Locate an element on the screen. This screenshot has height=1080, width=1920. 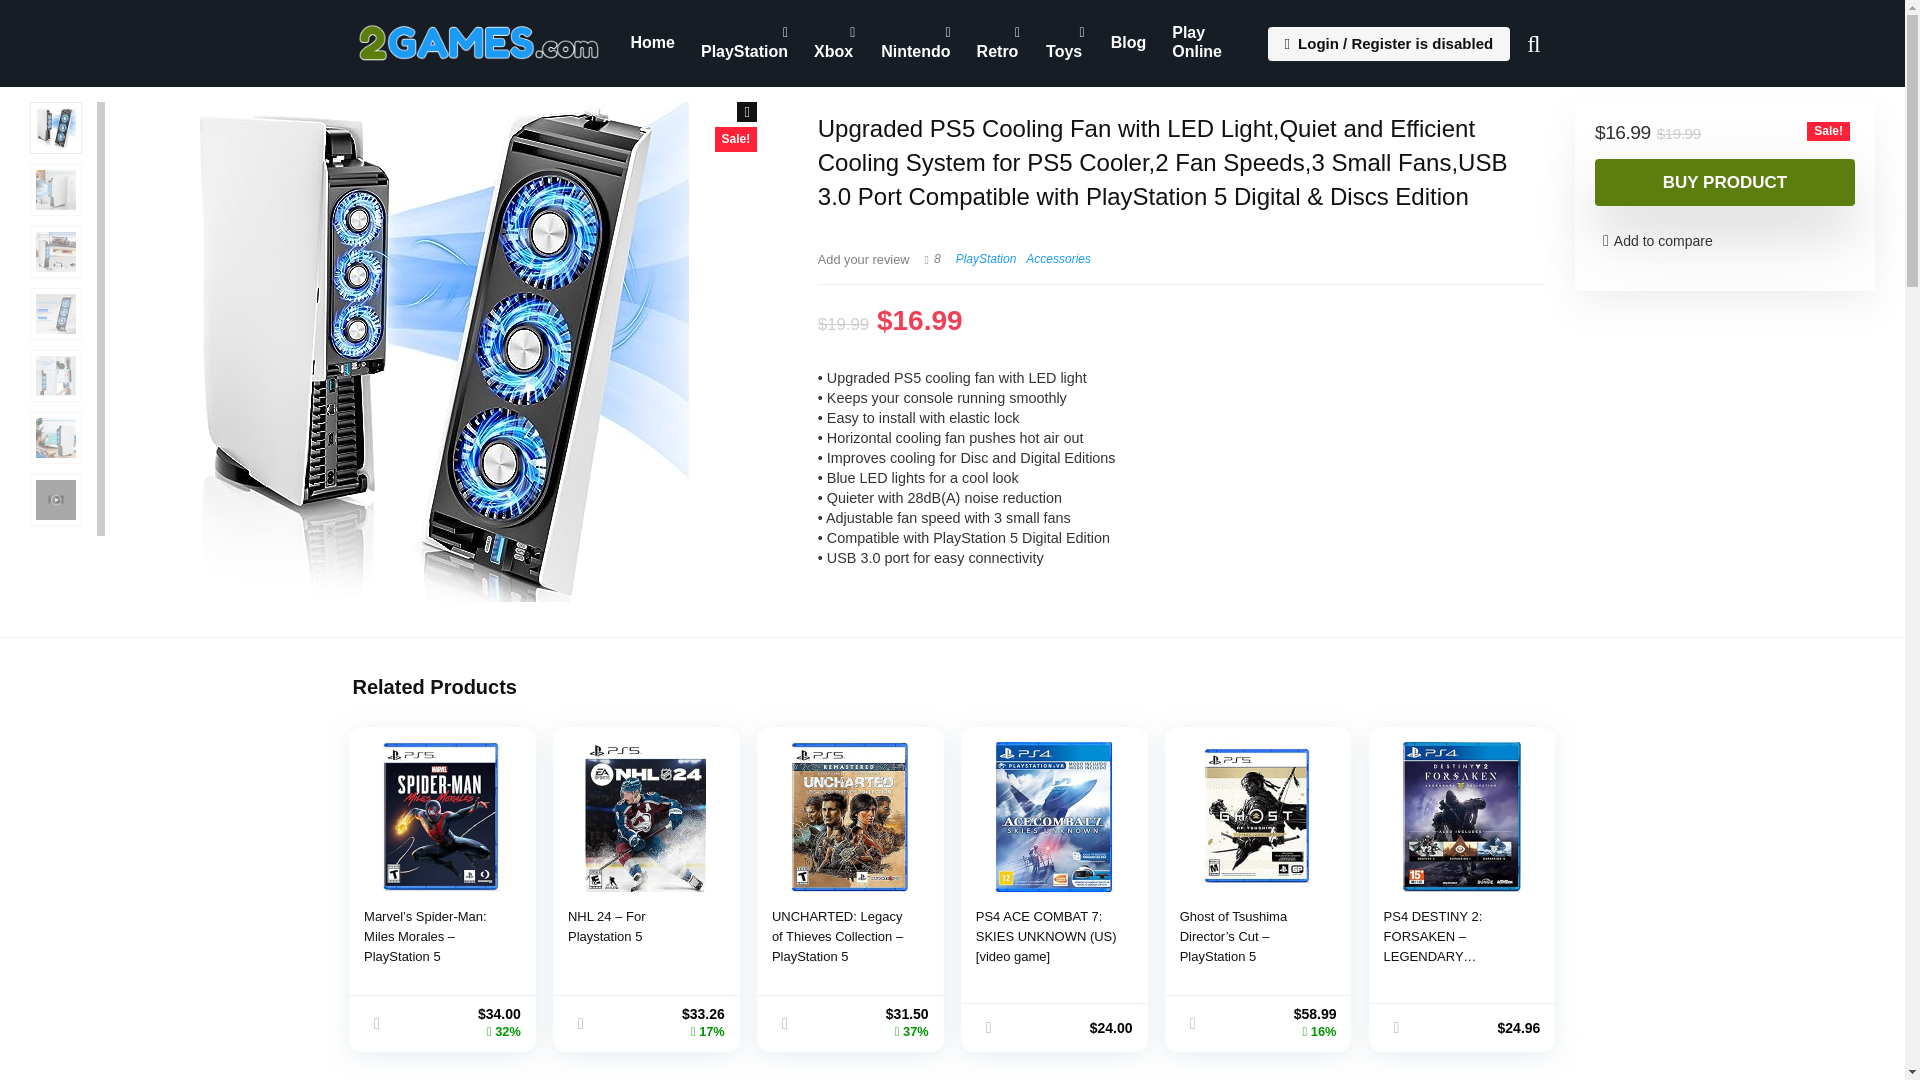
PlayStation is located at coordinates (744, 44).